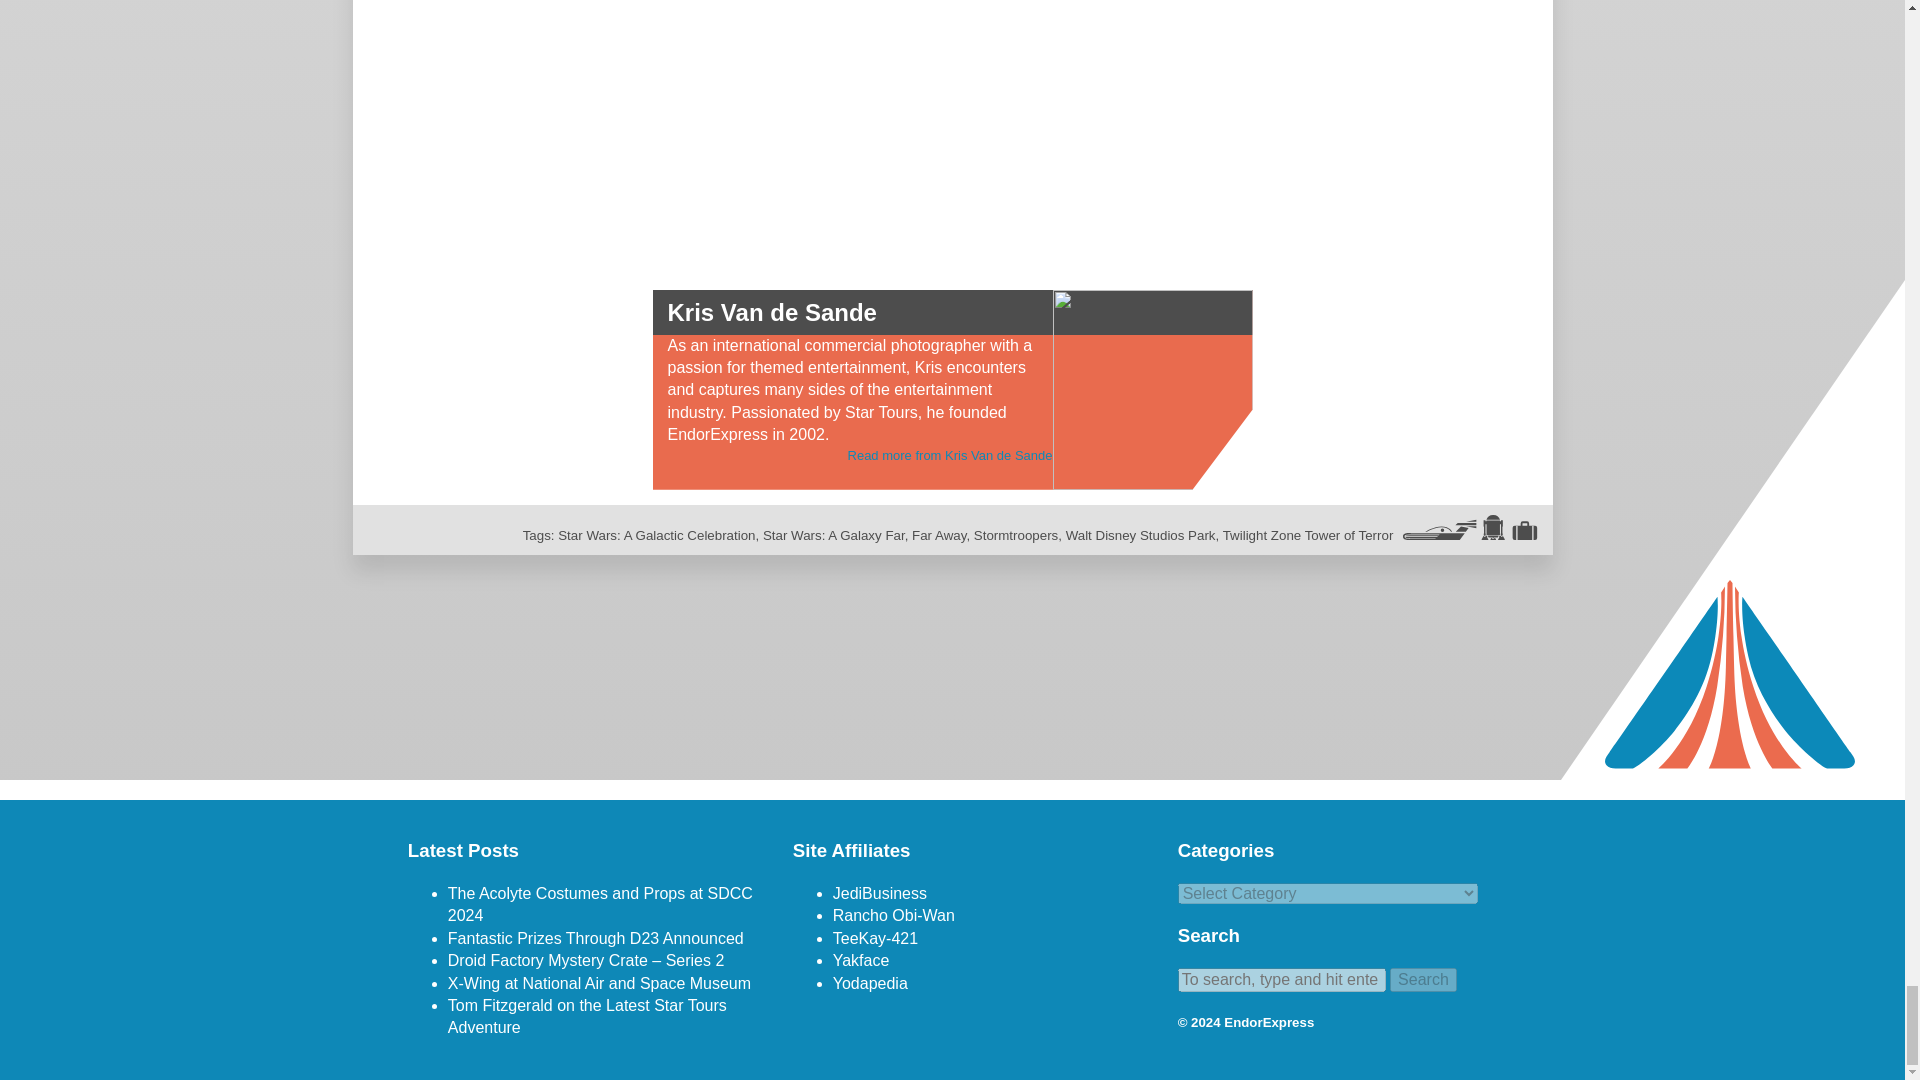  Describe the element at coordinates (862, 960) in the screenshot. I see `Serving Star Wars Collectors Worldwide` at that location.